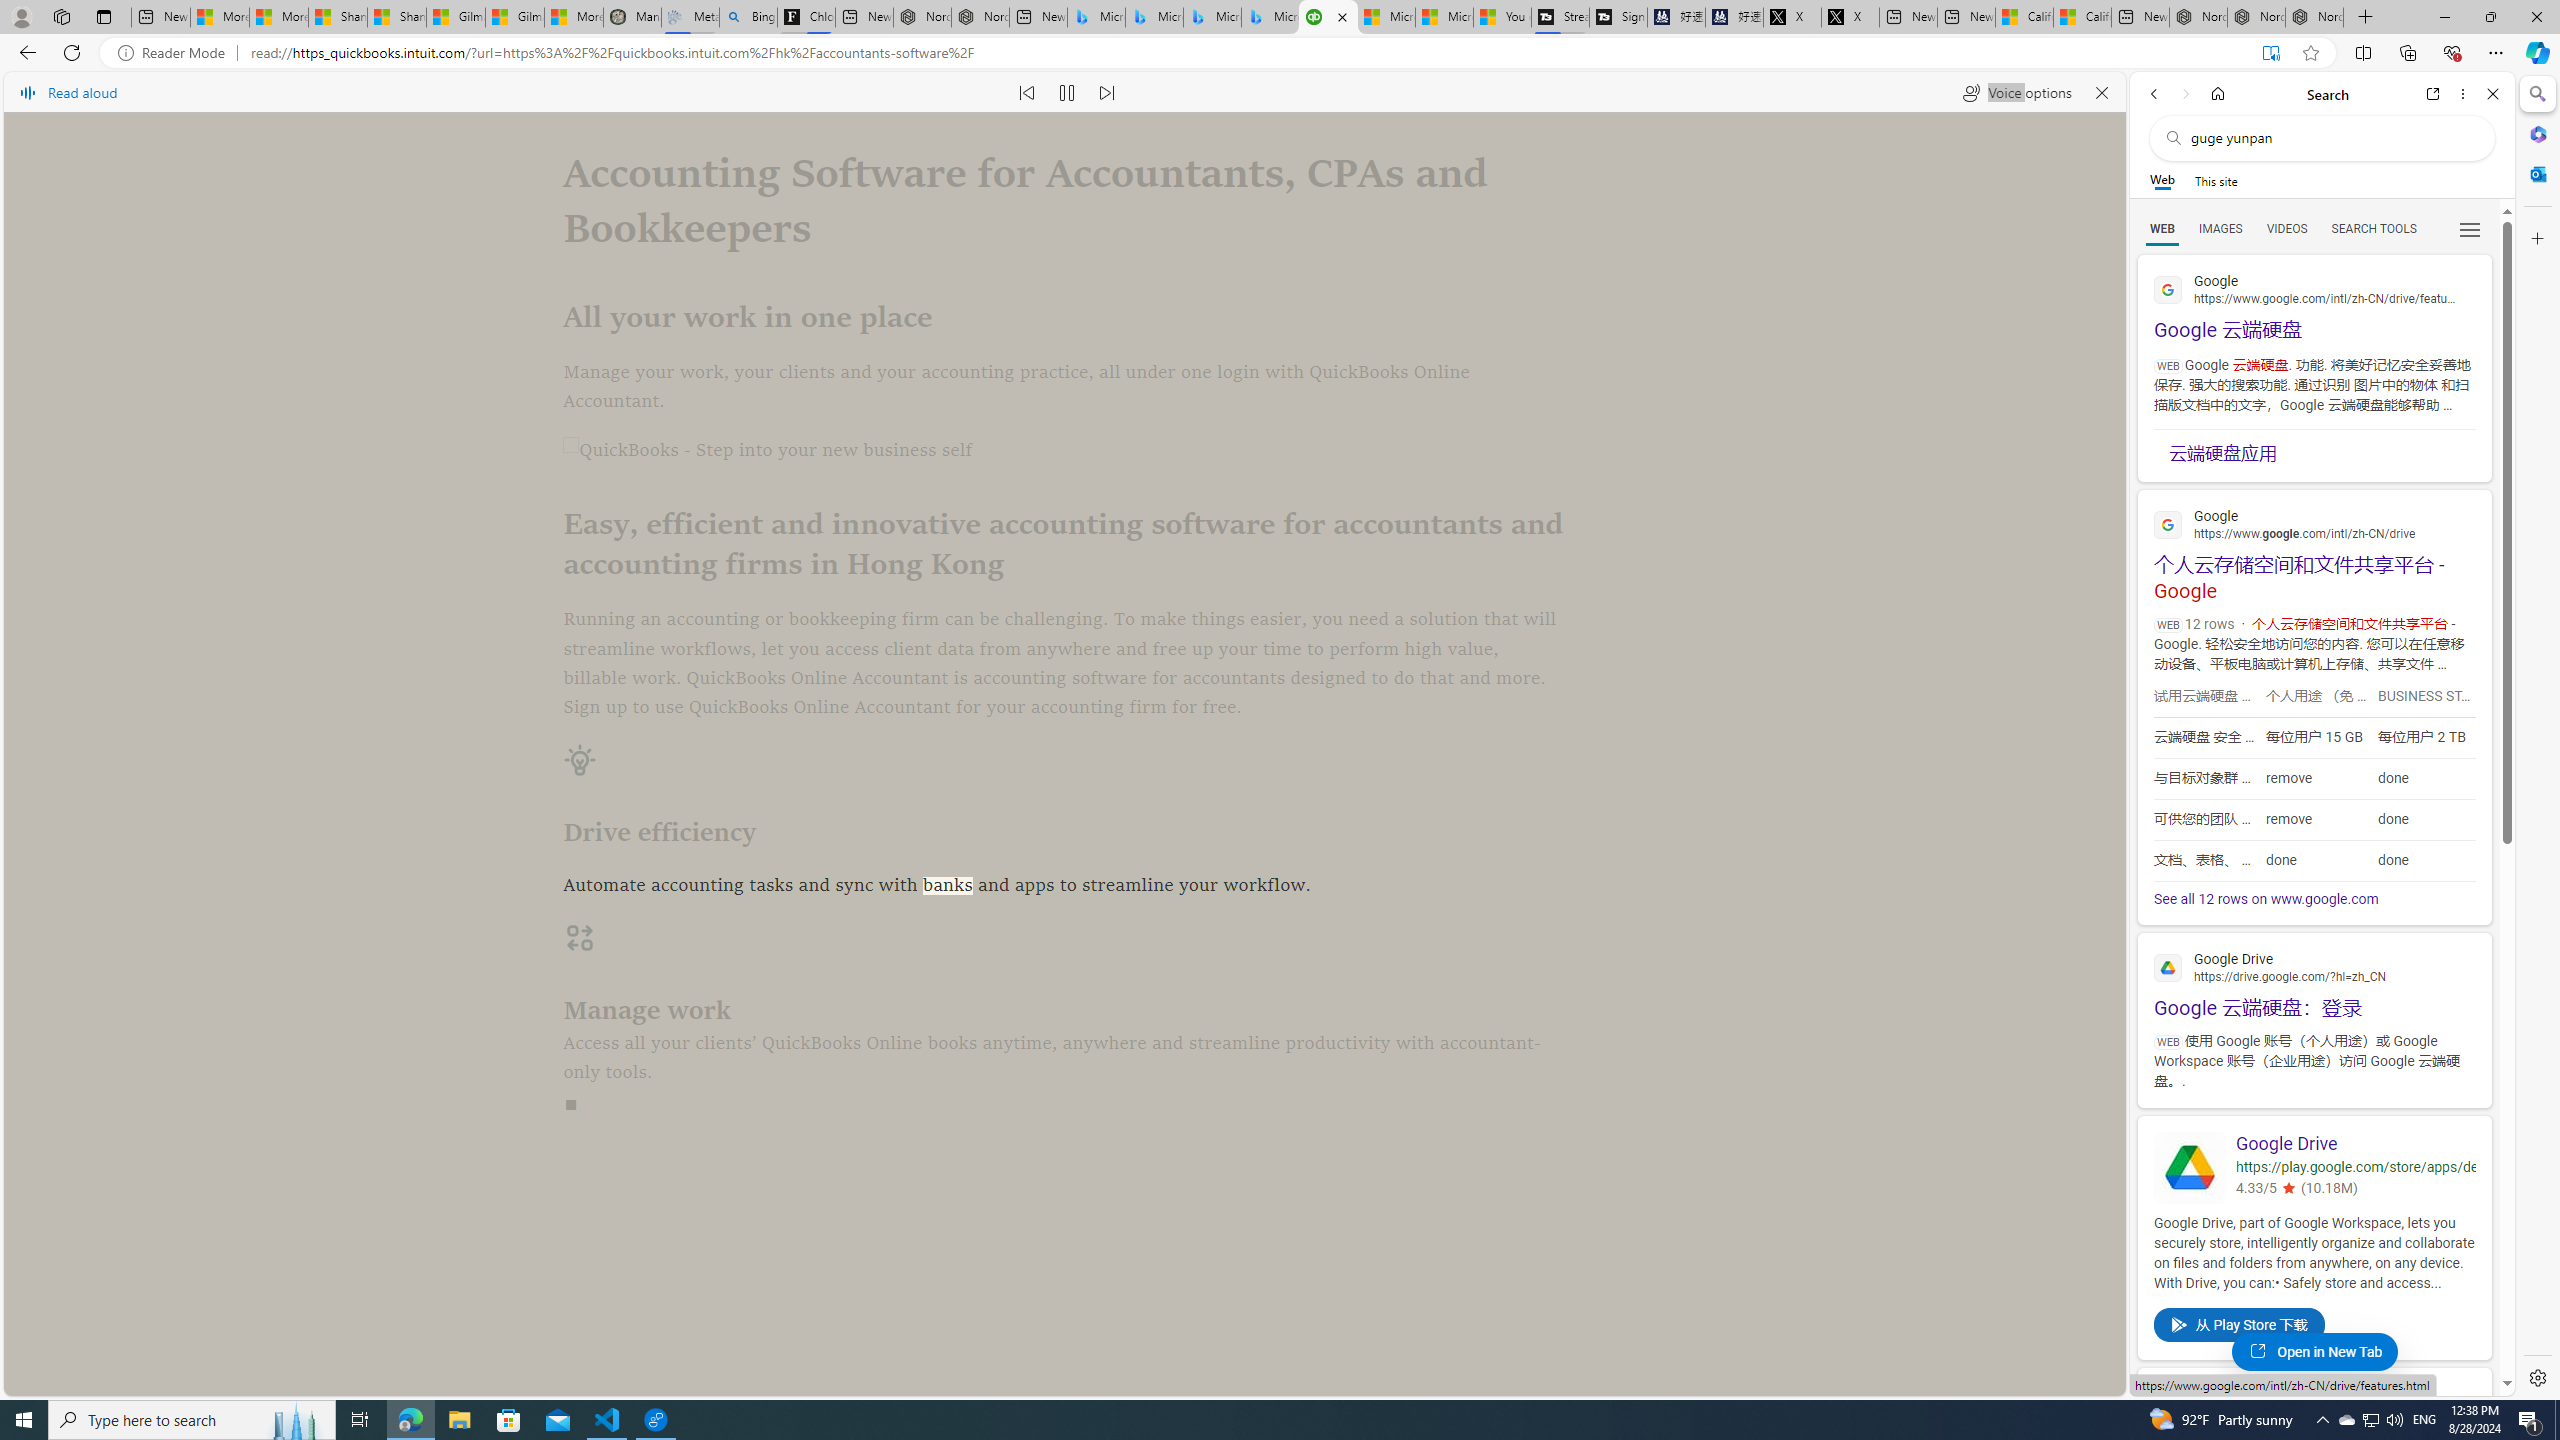 This screenshot has height=1440, width=2560. Describe the element at coordinates (2354, 1144) in the screenshot. I see `Google Drive` at that location.